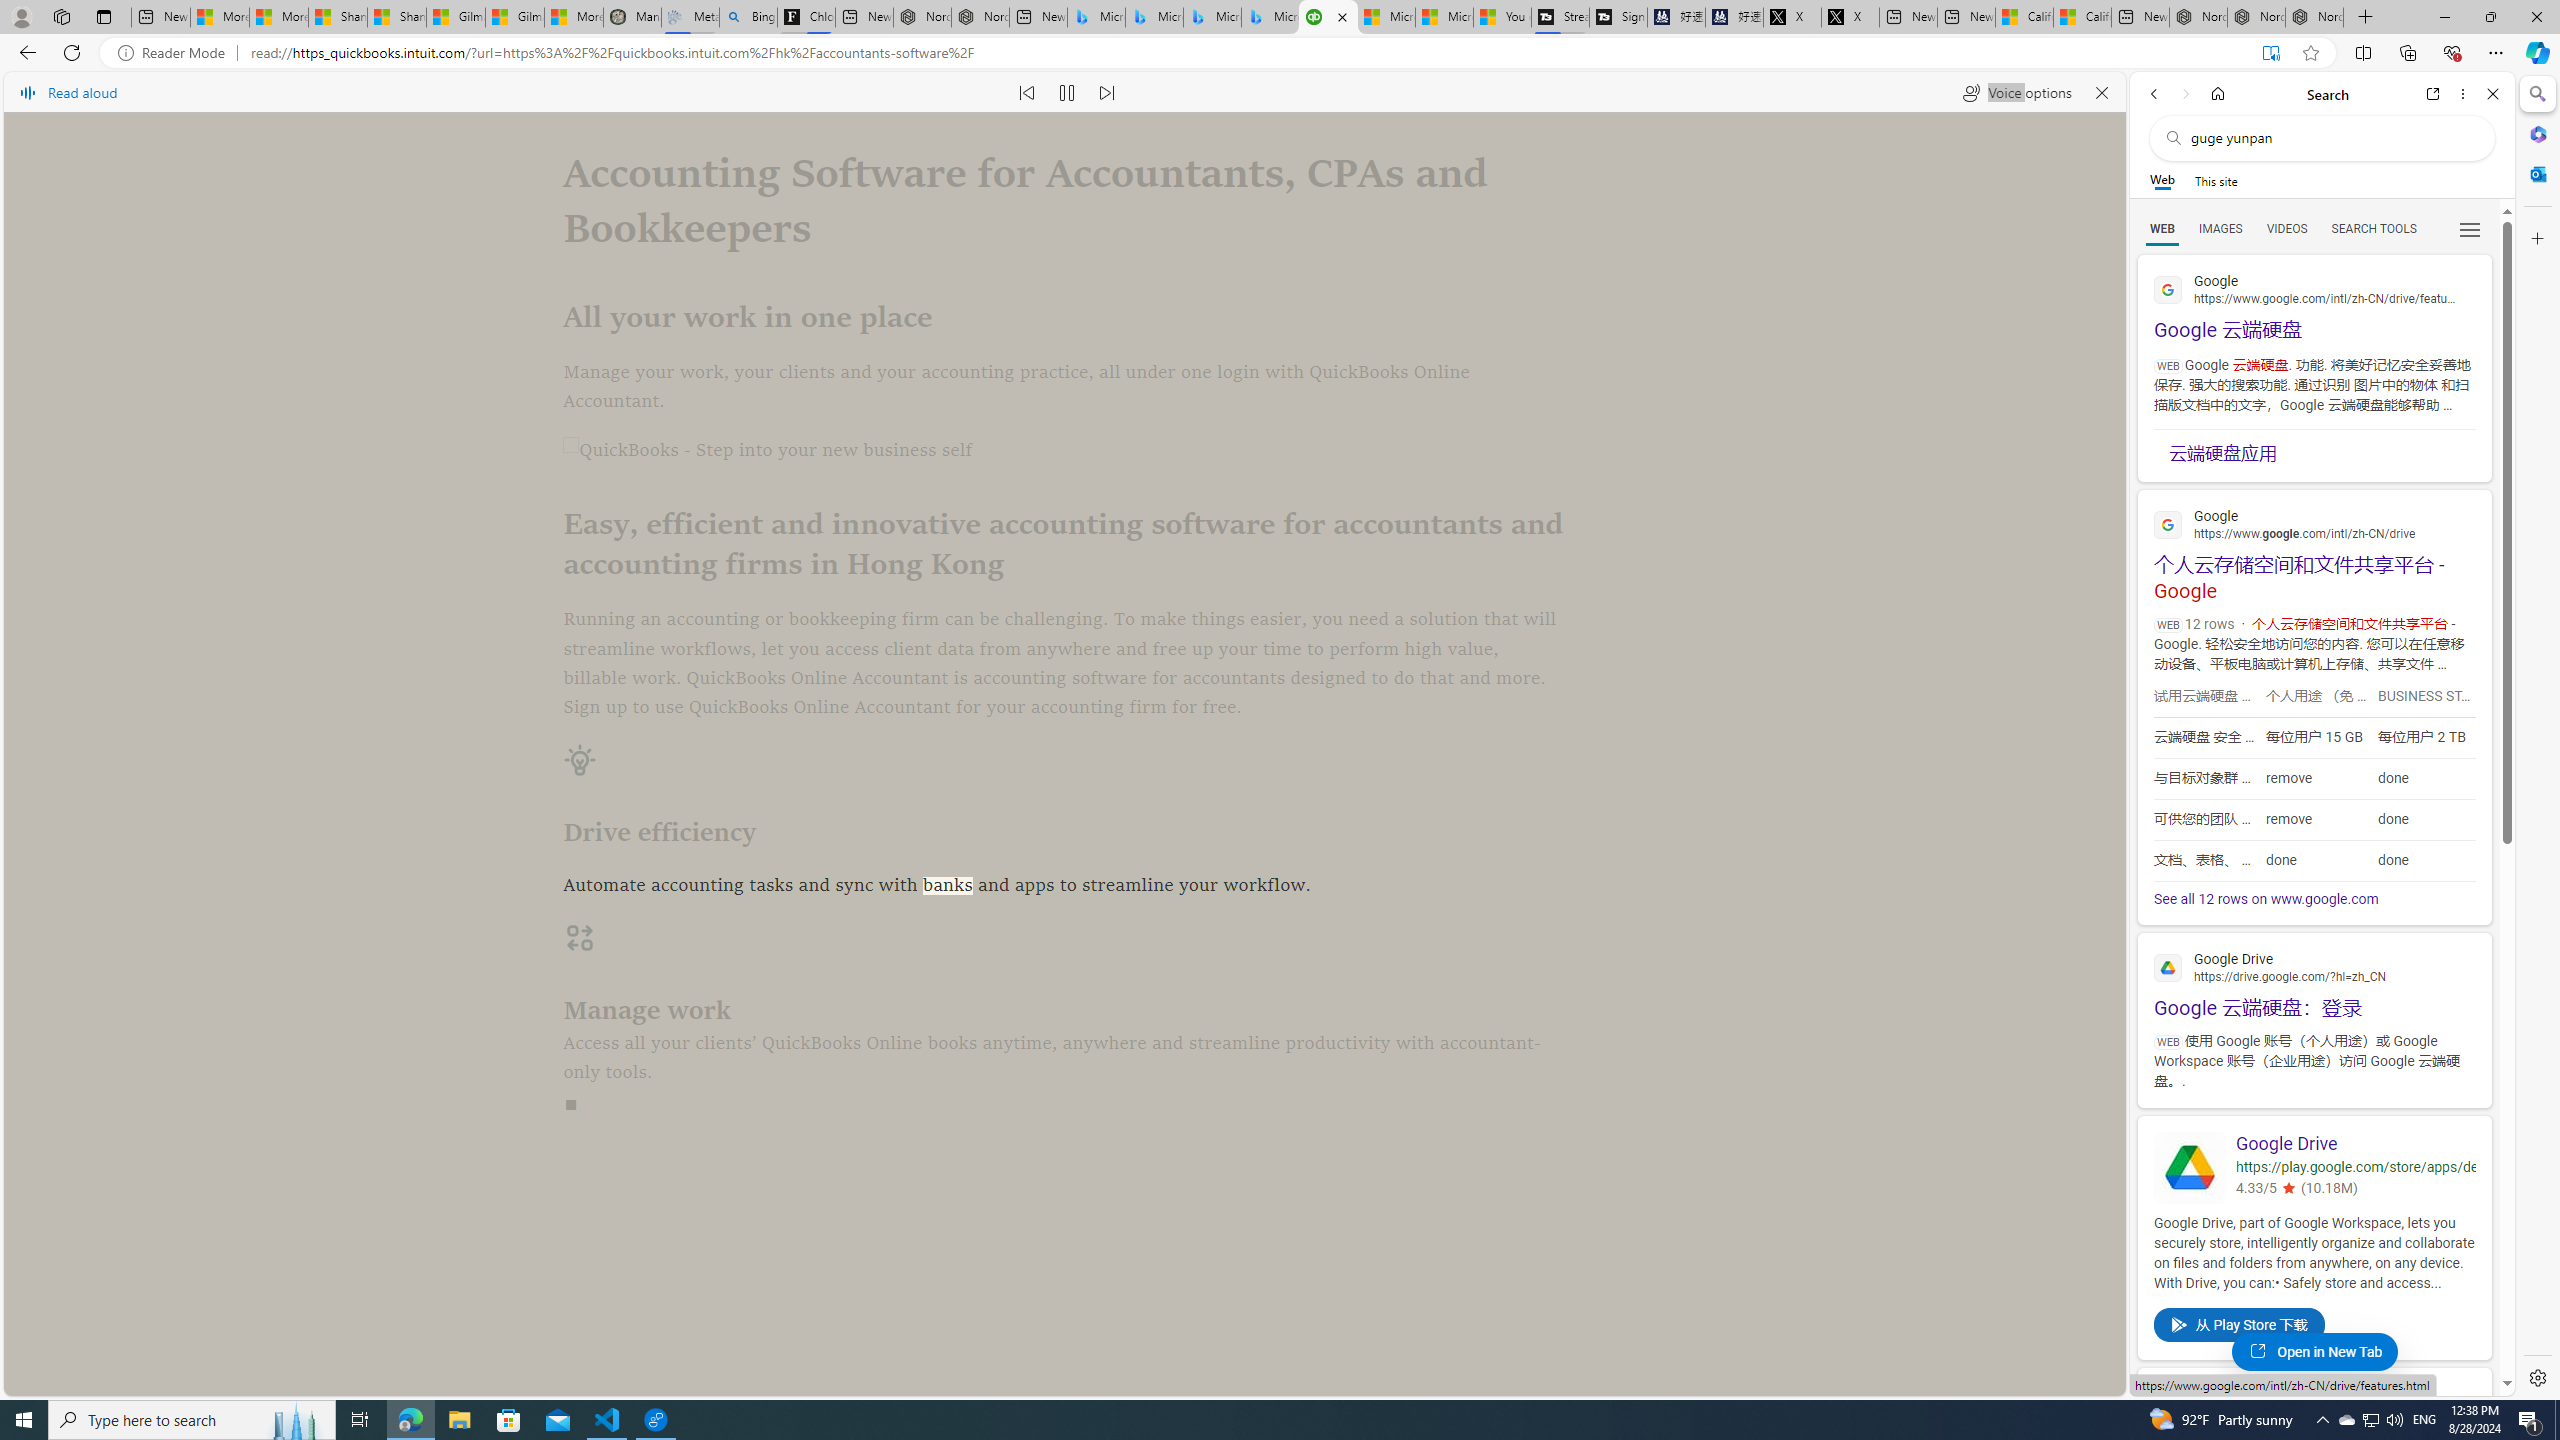 This screenshot has height=1440, width=2560. Describe the element at coordinates (2354, 1144) in the screenshot. I see `Google Drive` at that location.